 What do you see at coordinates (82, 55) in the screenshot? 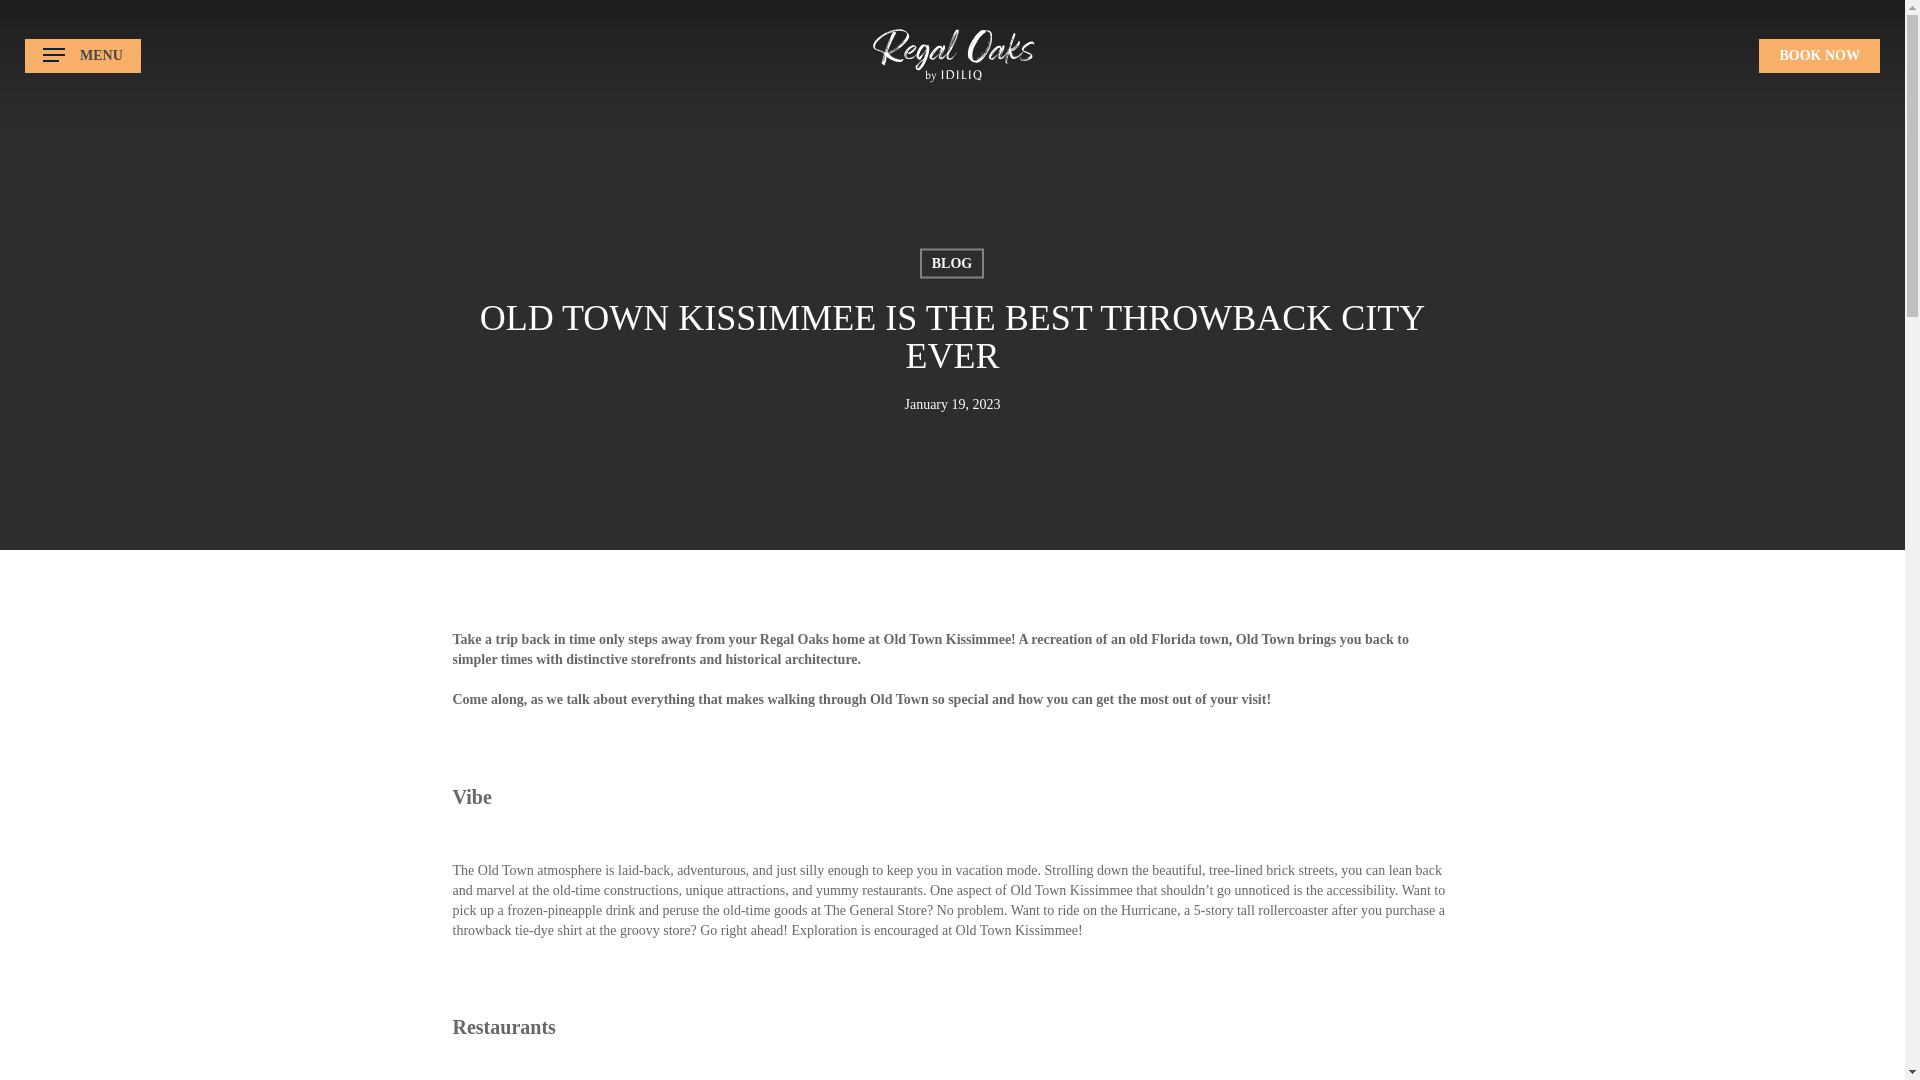
I see `MENU` at bounding box center [82, 55].